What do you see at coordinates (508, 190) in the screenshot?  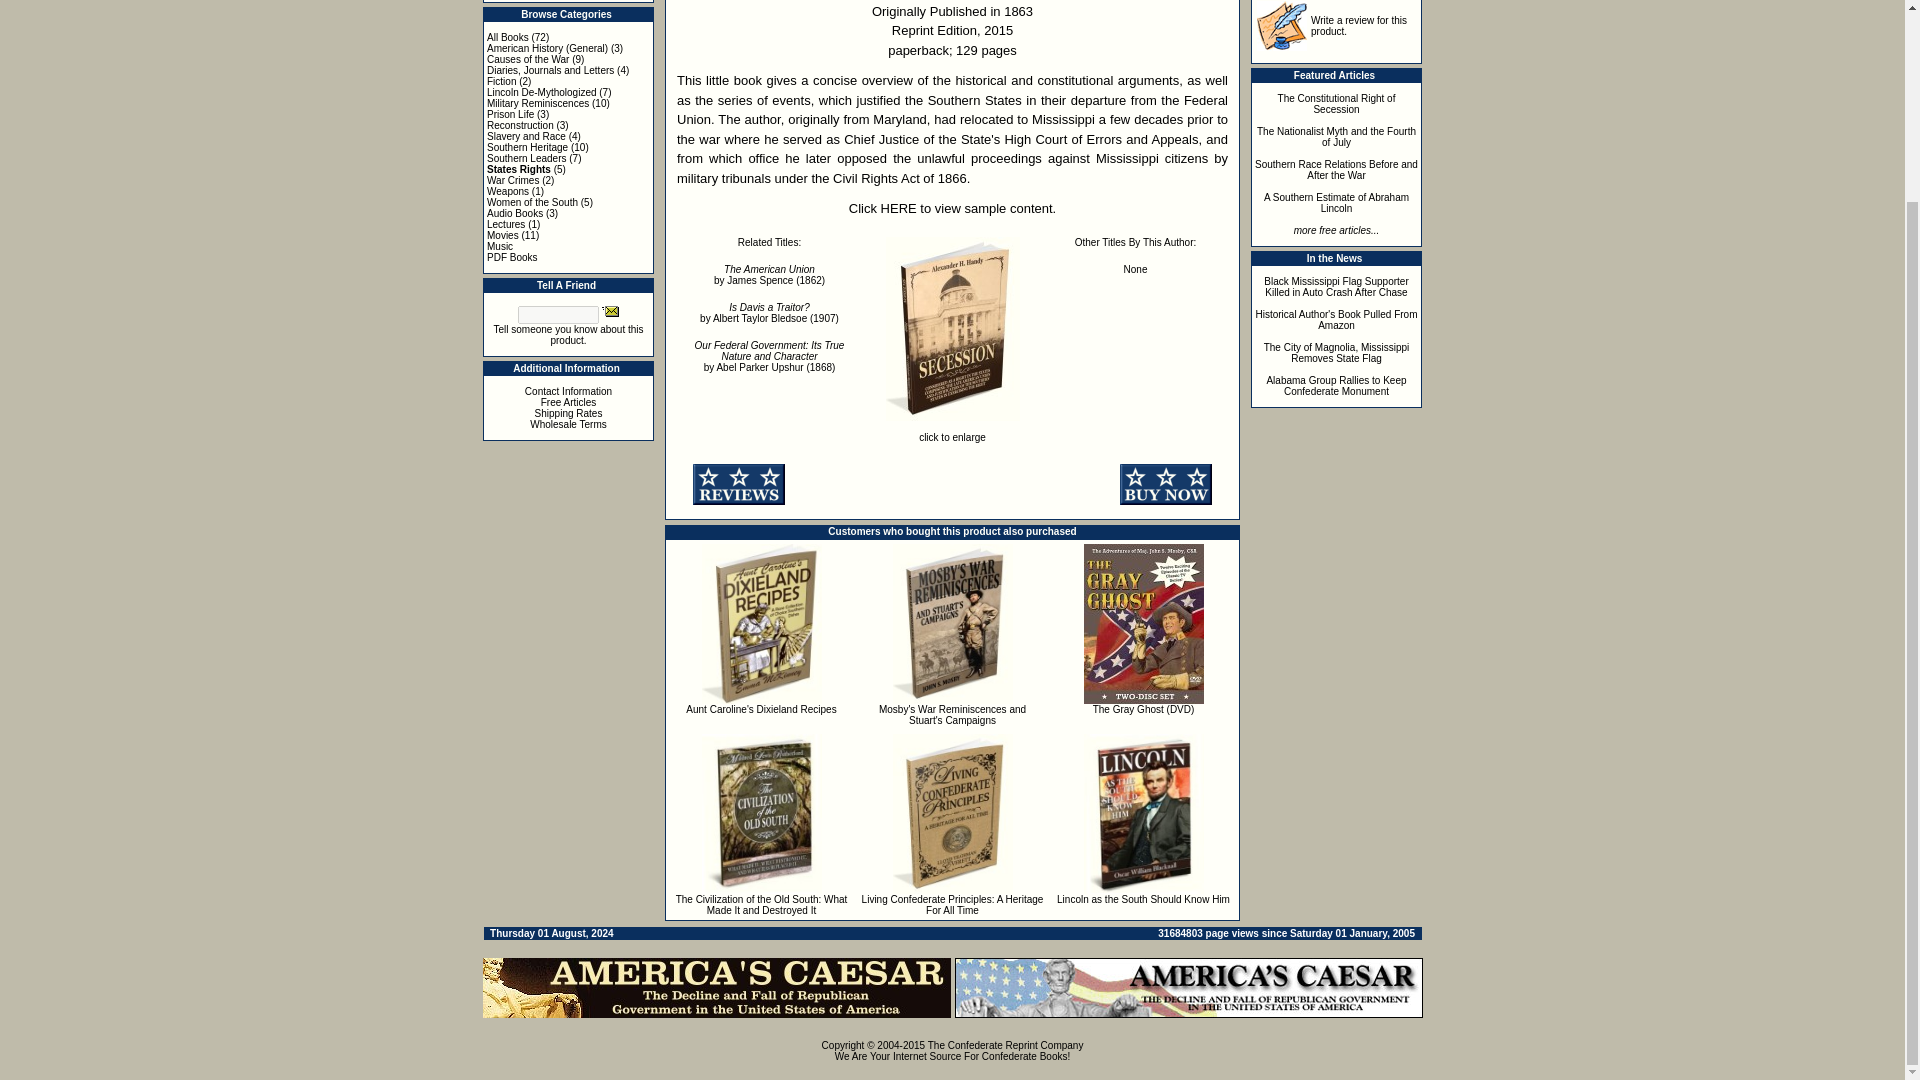 I see `Weapons` at bounding box center [508, 190].